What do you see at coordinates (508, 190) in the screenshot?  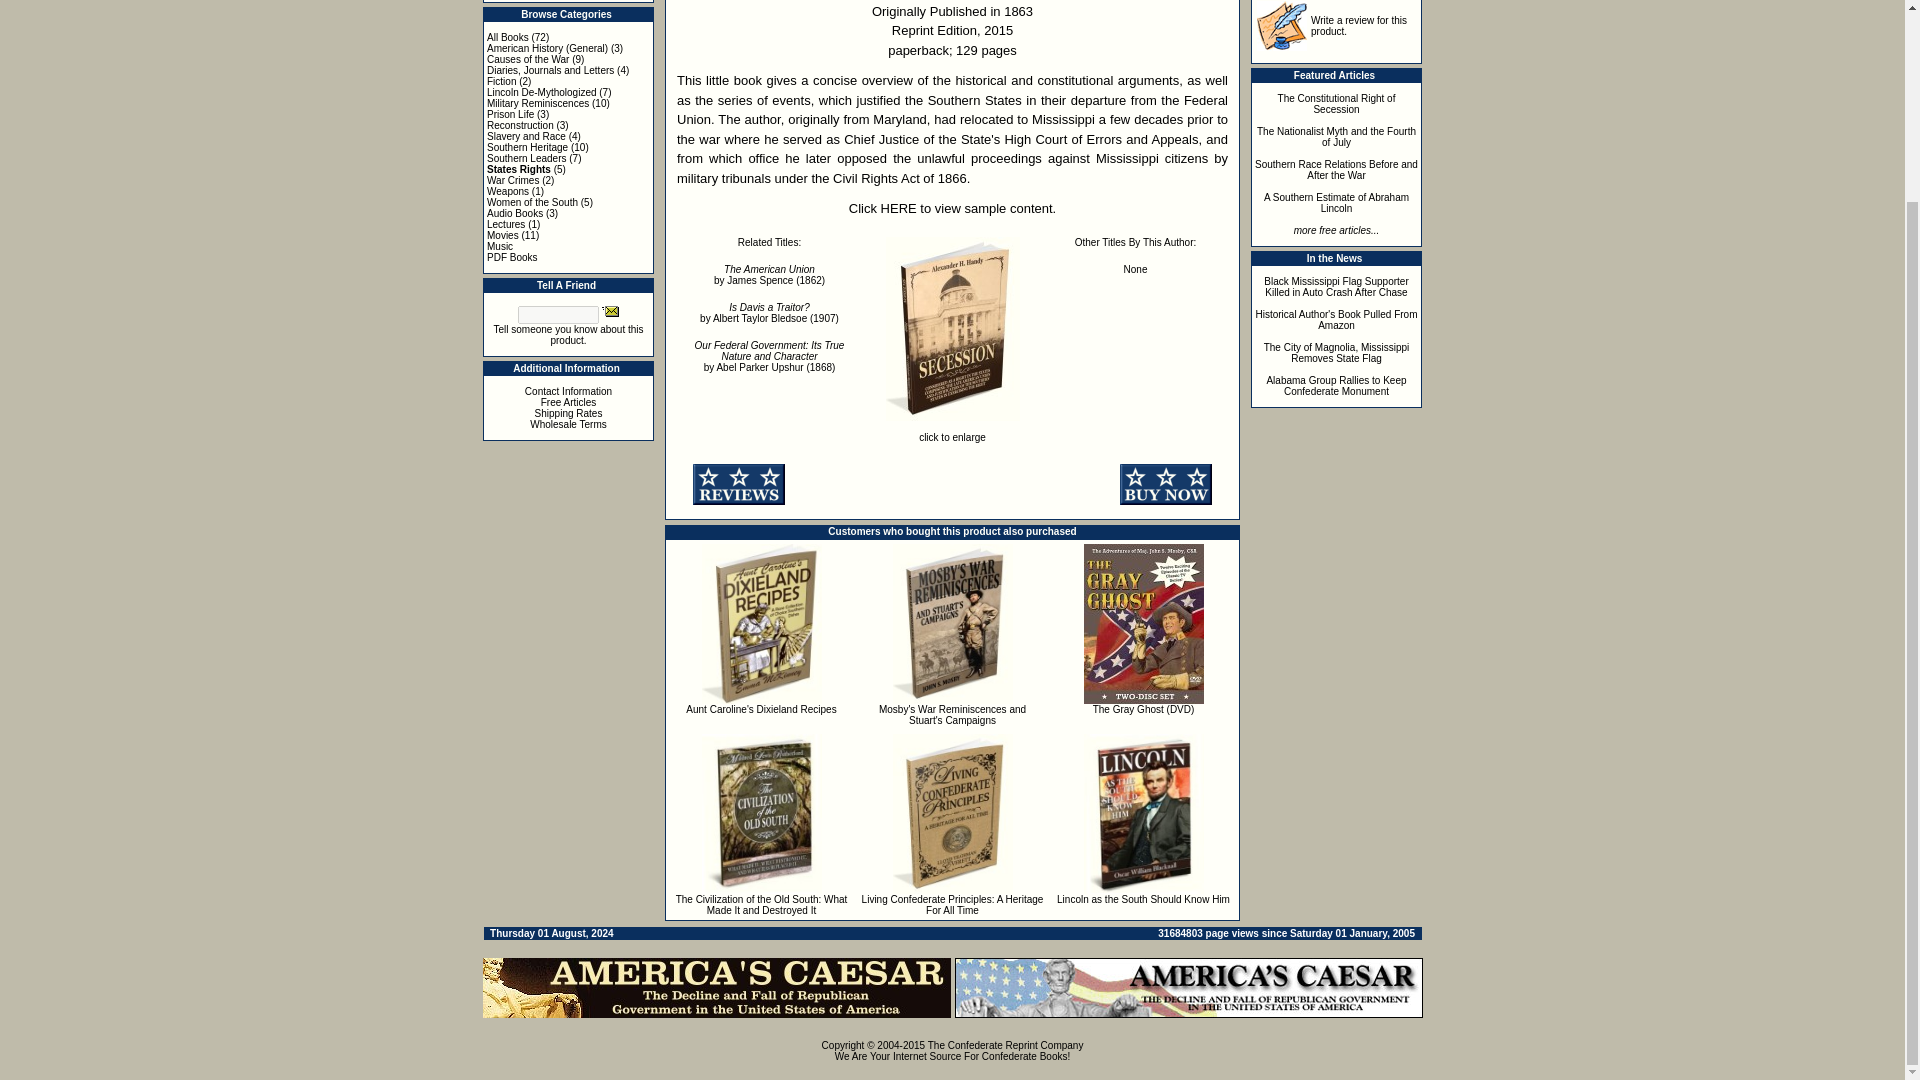 I see `Weapons` at bounding box center [508, 190].